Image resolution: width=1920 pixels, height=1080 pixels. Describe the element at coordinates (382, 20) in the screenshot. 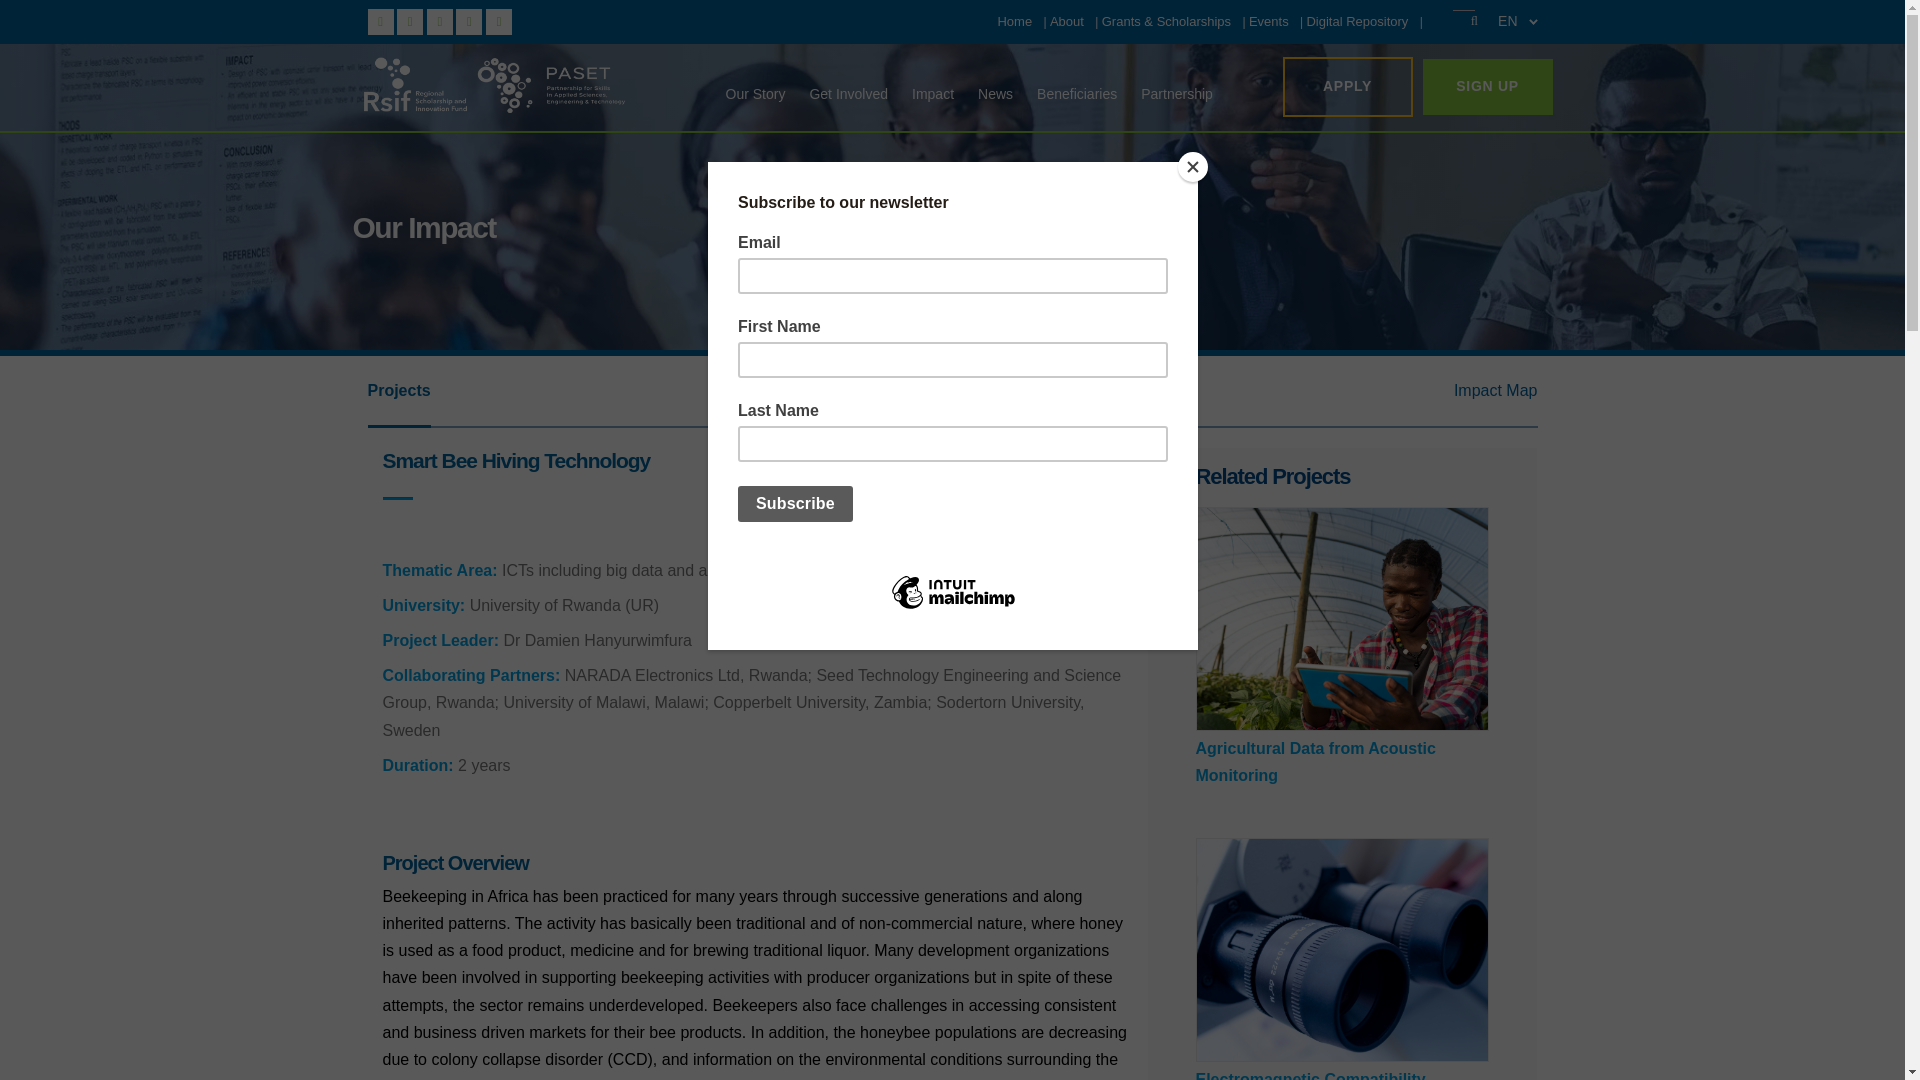

I see `Facebook` at that location.